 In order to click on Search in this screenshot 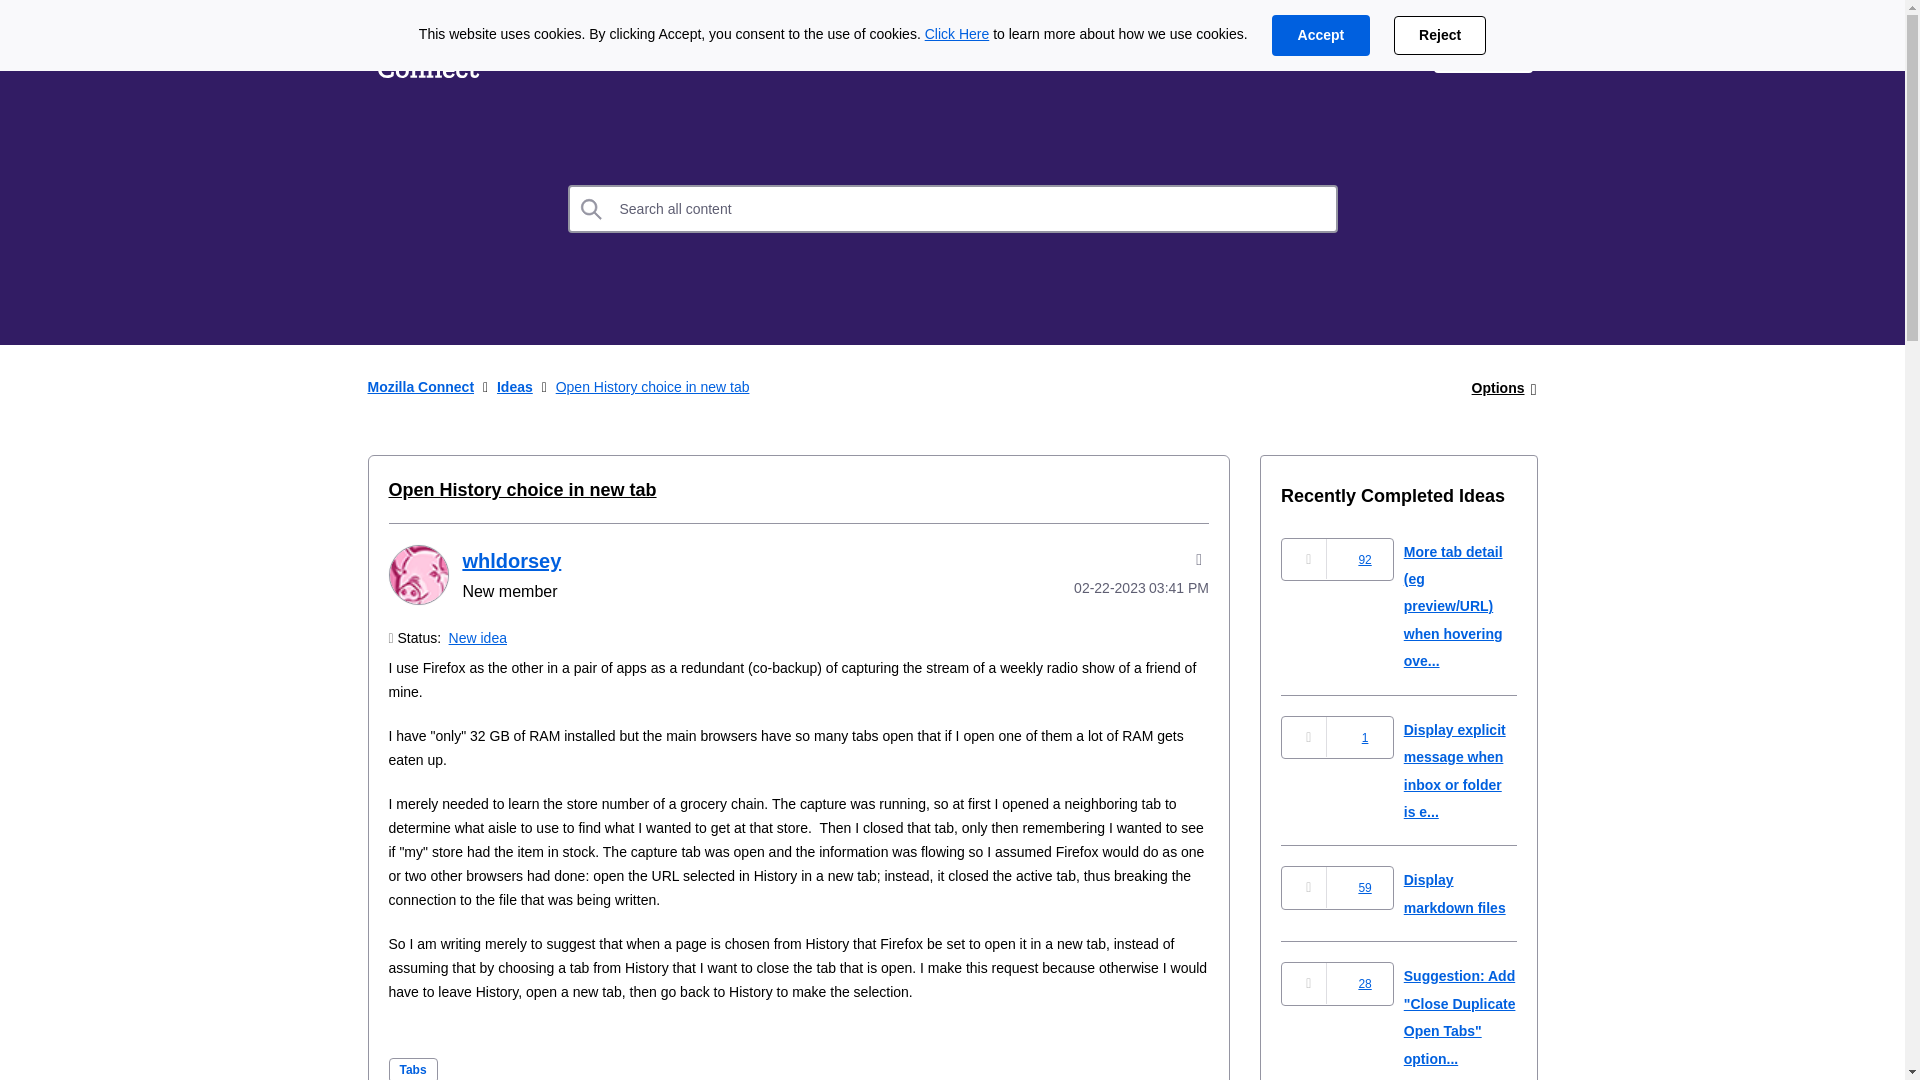, I will do `click(592, 208)`.